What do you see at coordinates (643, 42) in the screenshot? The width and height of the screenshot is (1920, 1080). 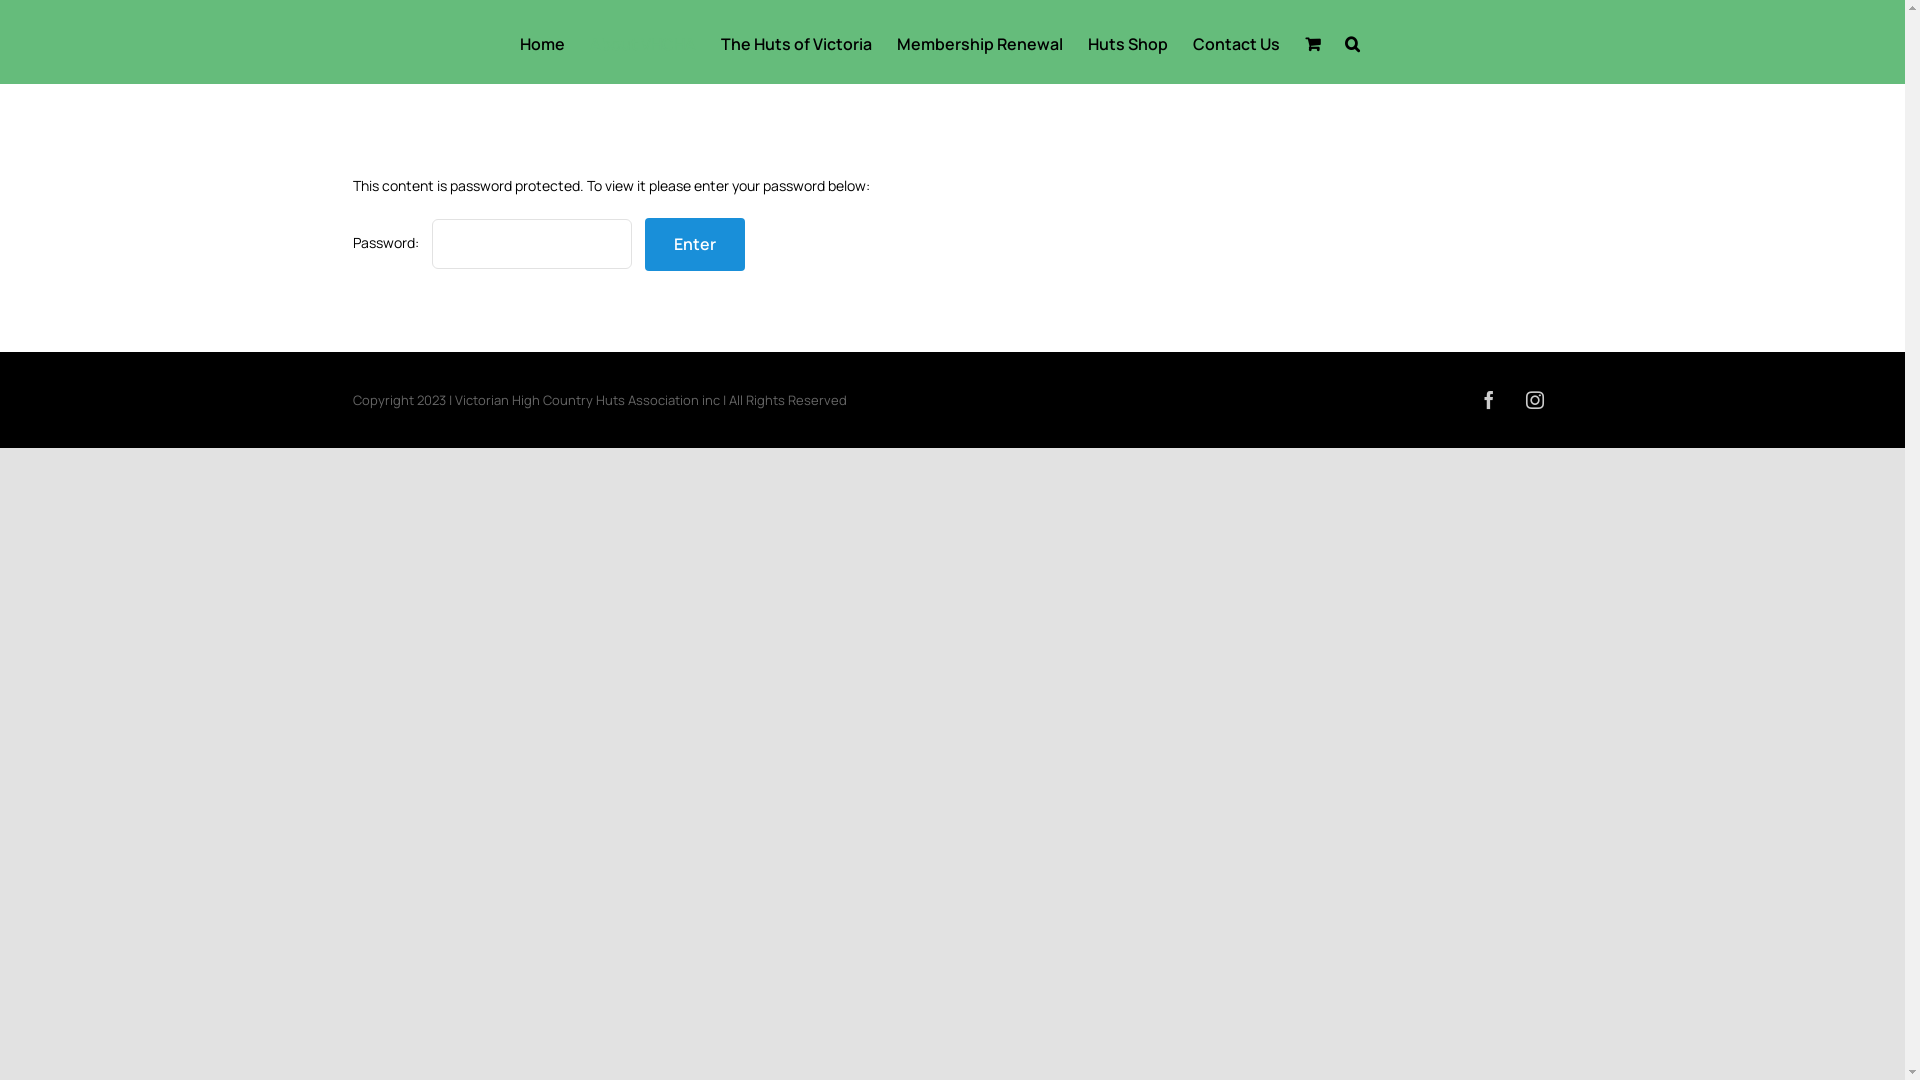 I see `About VHCHA` at bounding box center [643, 42].